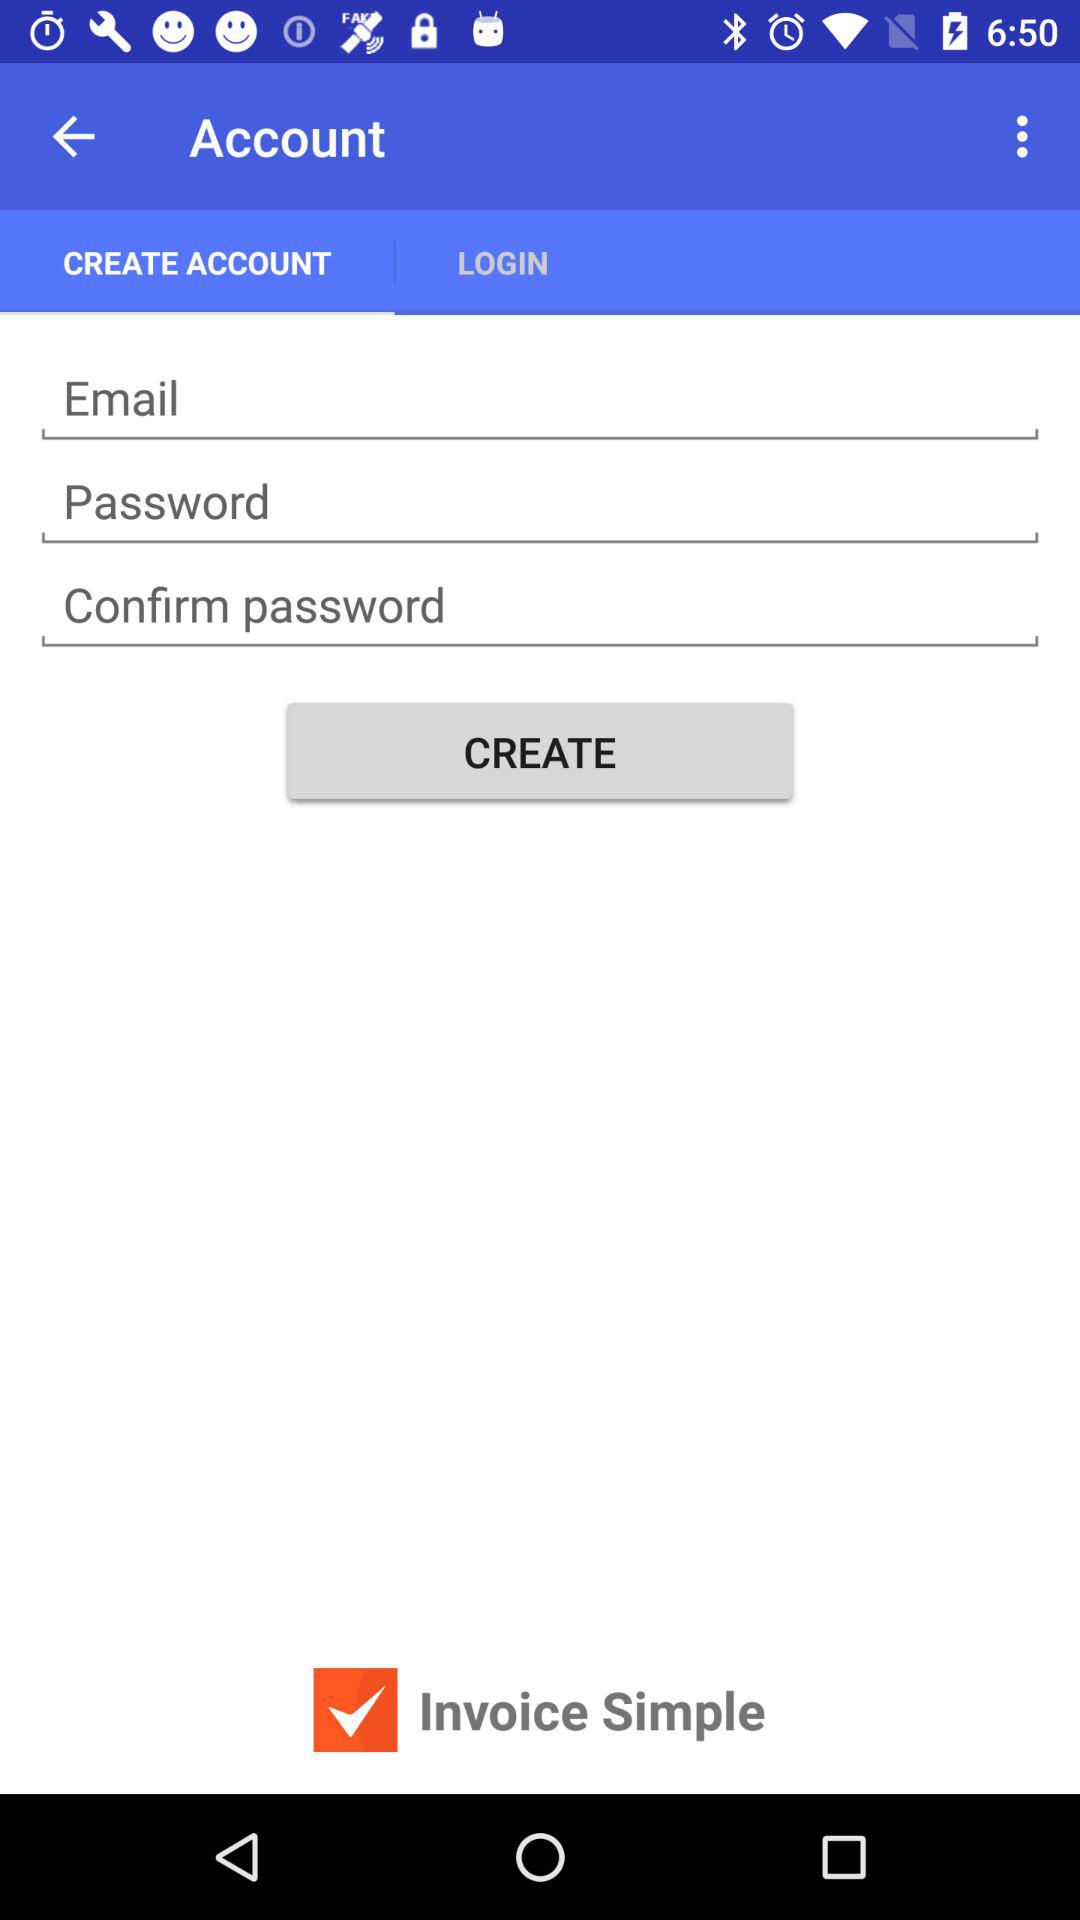  What do you see at coordinates (502, 262) in the screenshot?
I see `turn on the login` at bounding box center [502, 262].